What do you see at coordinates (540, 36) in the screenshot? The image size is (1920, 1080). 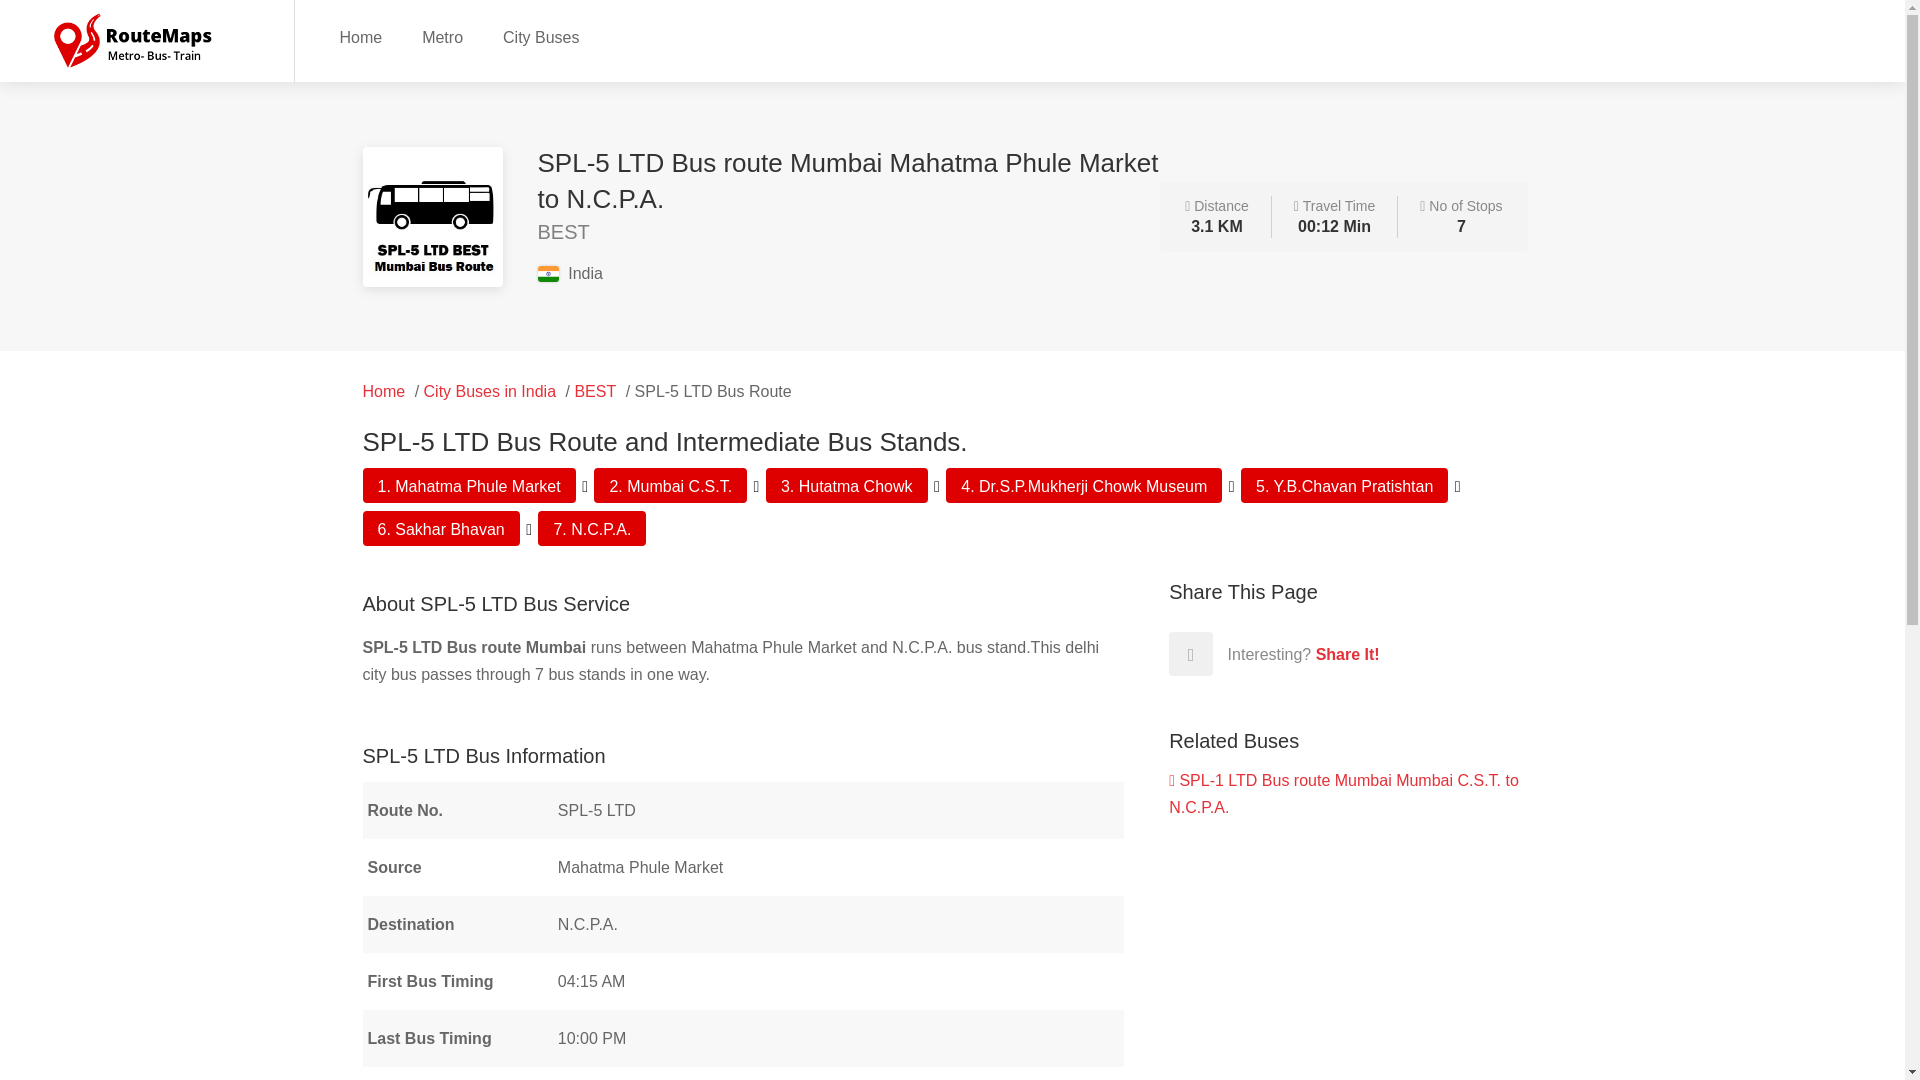 I see `City Buses` at bounding box center [540, 36].